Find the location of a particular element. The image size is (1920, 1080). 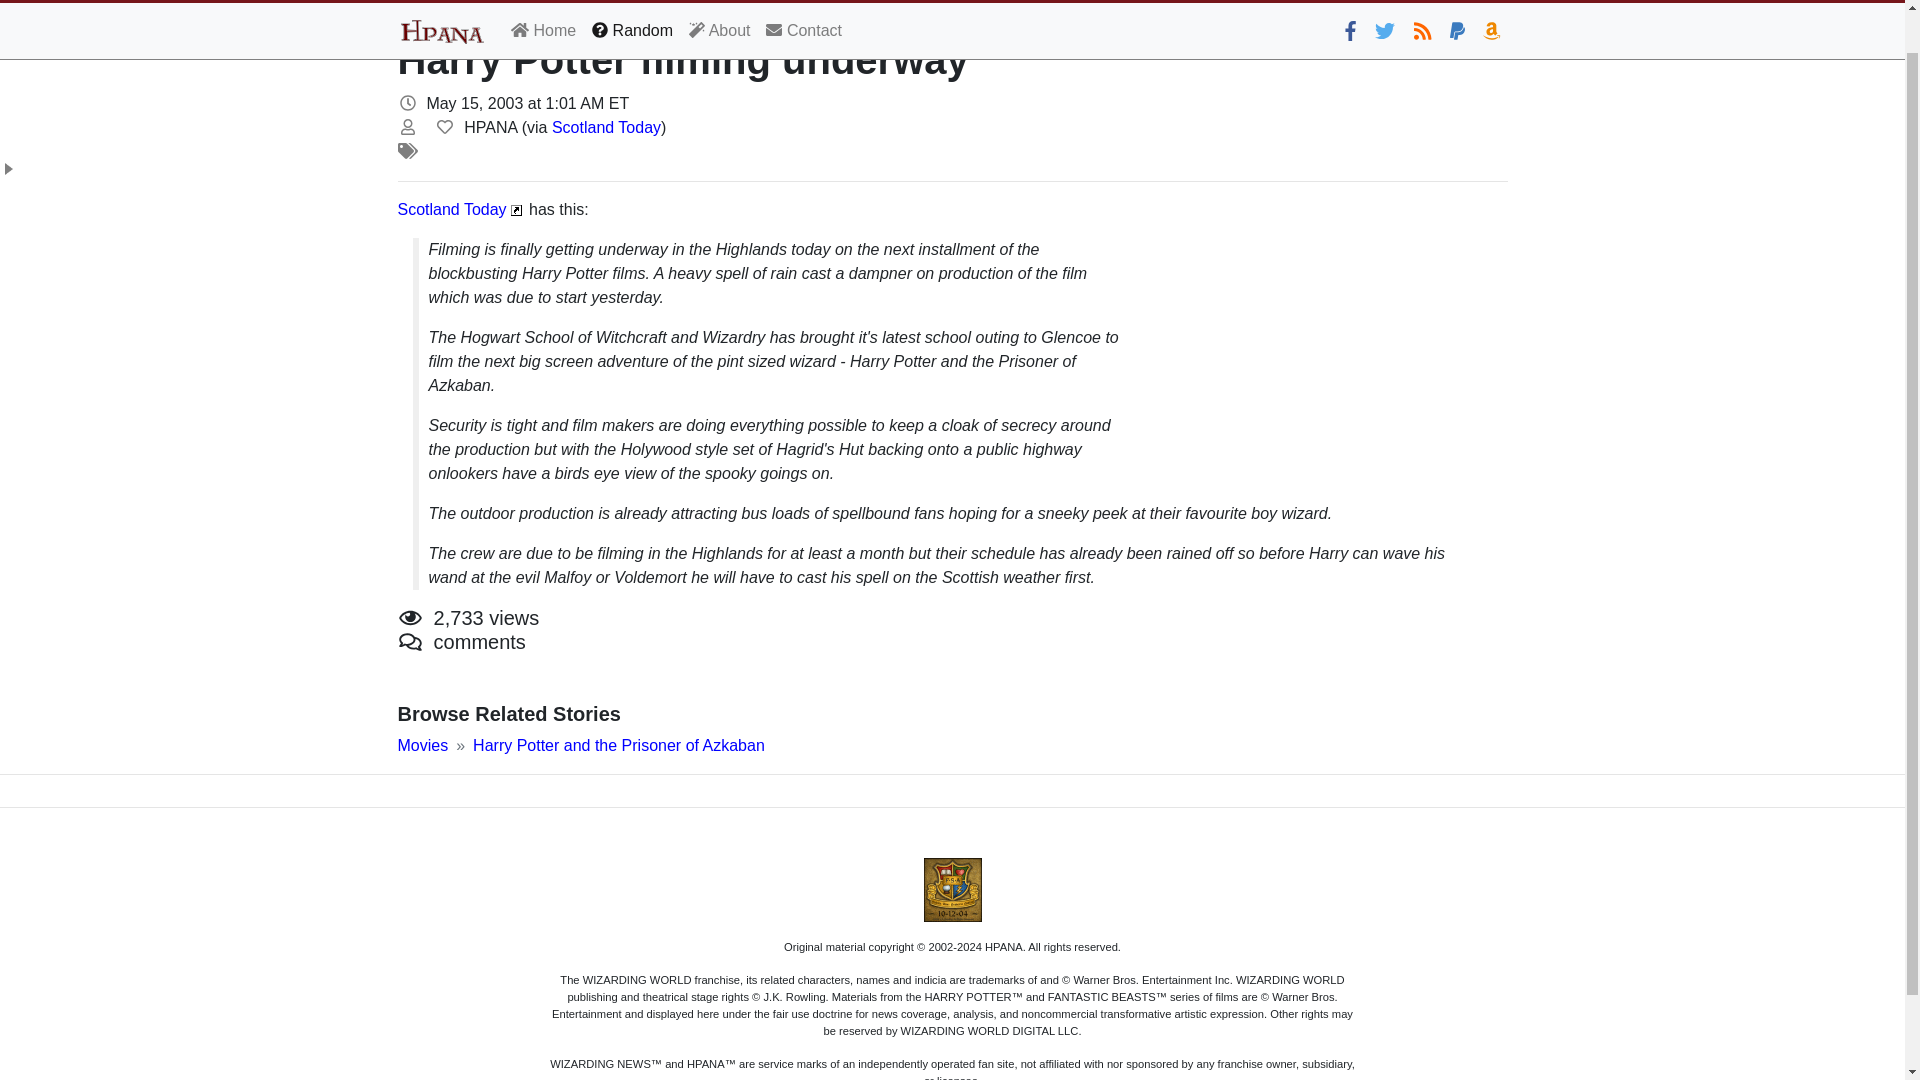

Movies is located at coordinates (423, 744).